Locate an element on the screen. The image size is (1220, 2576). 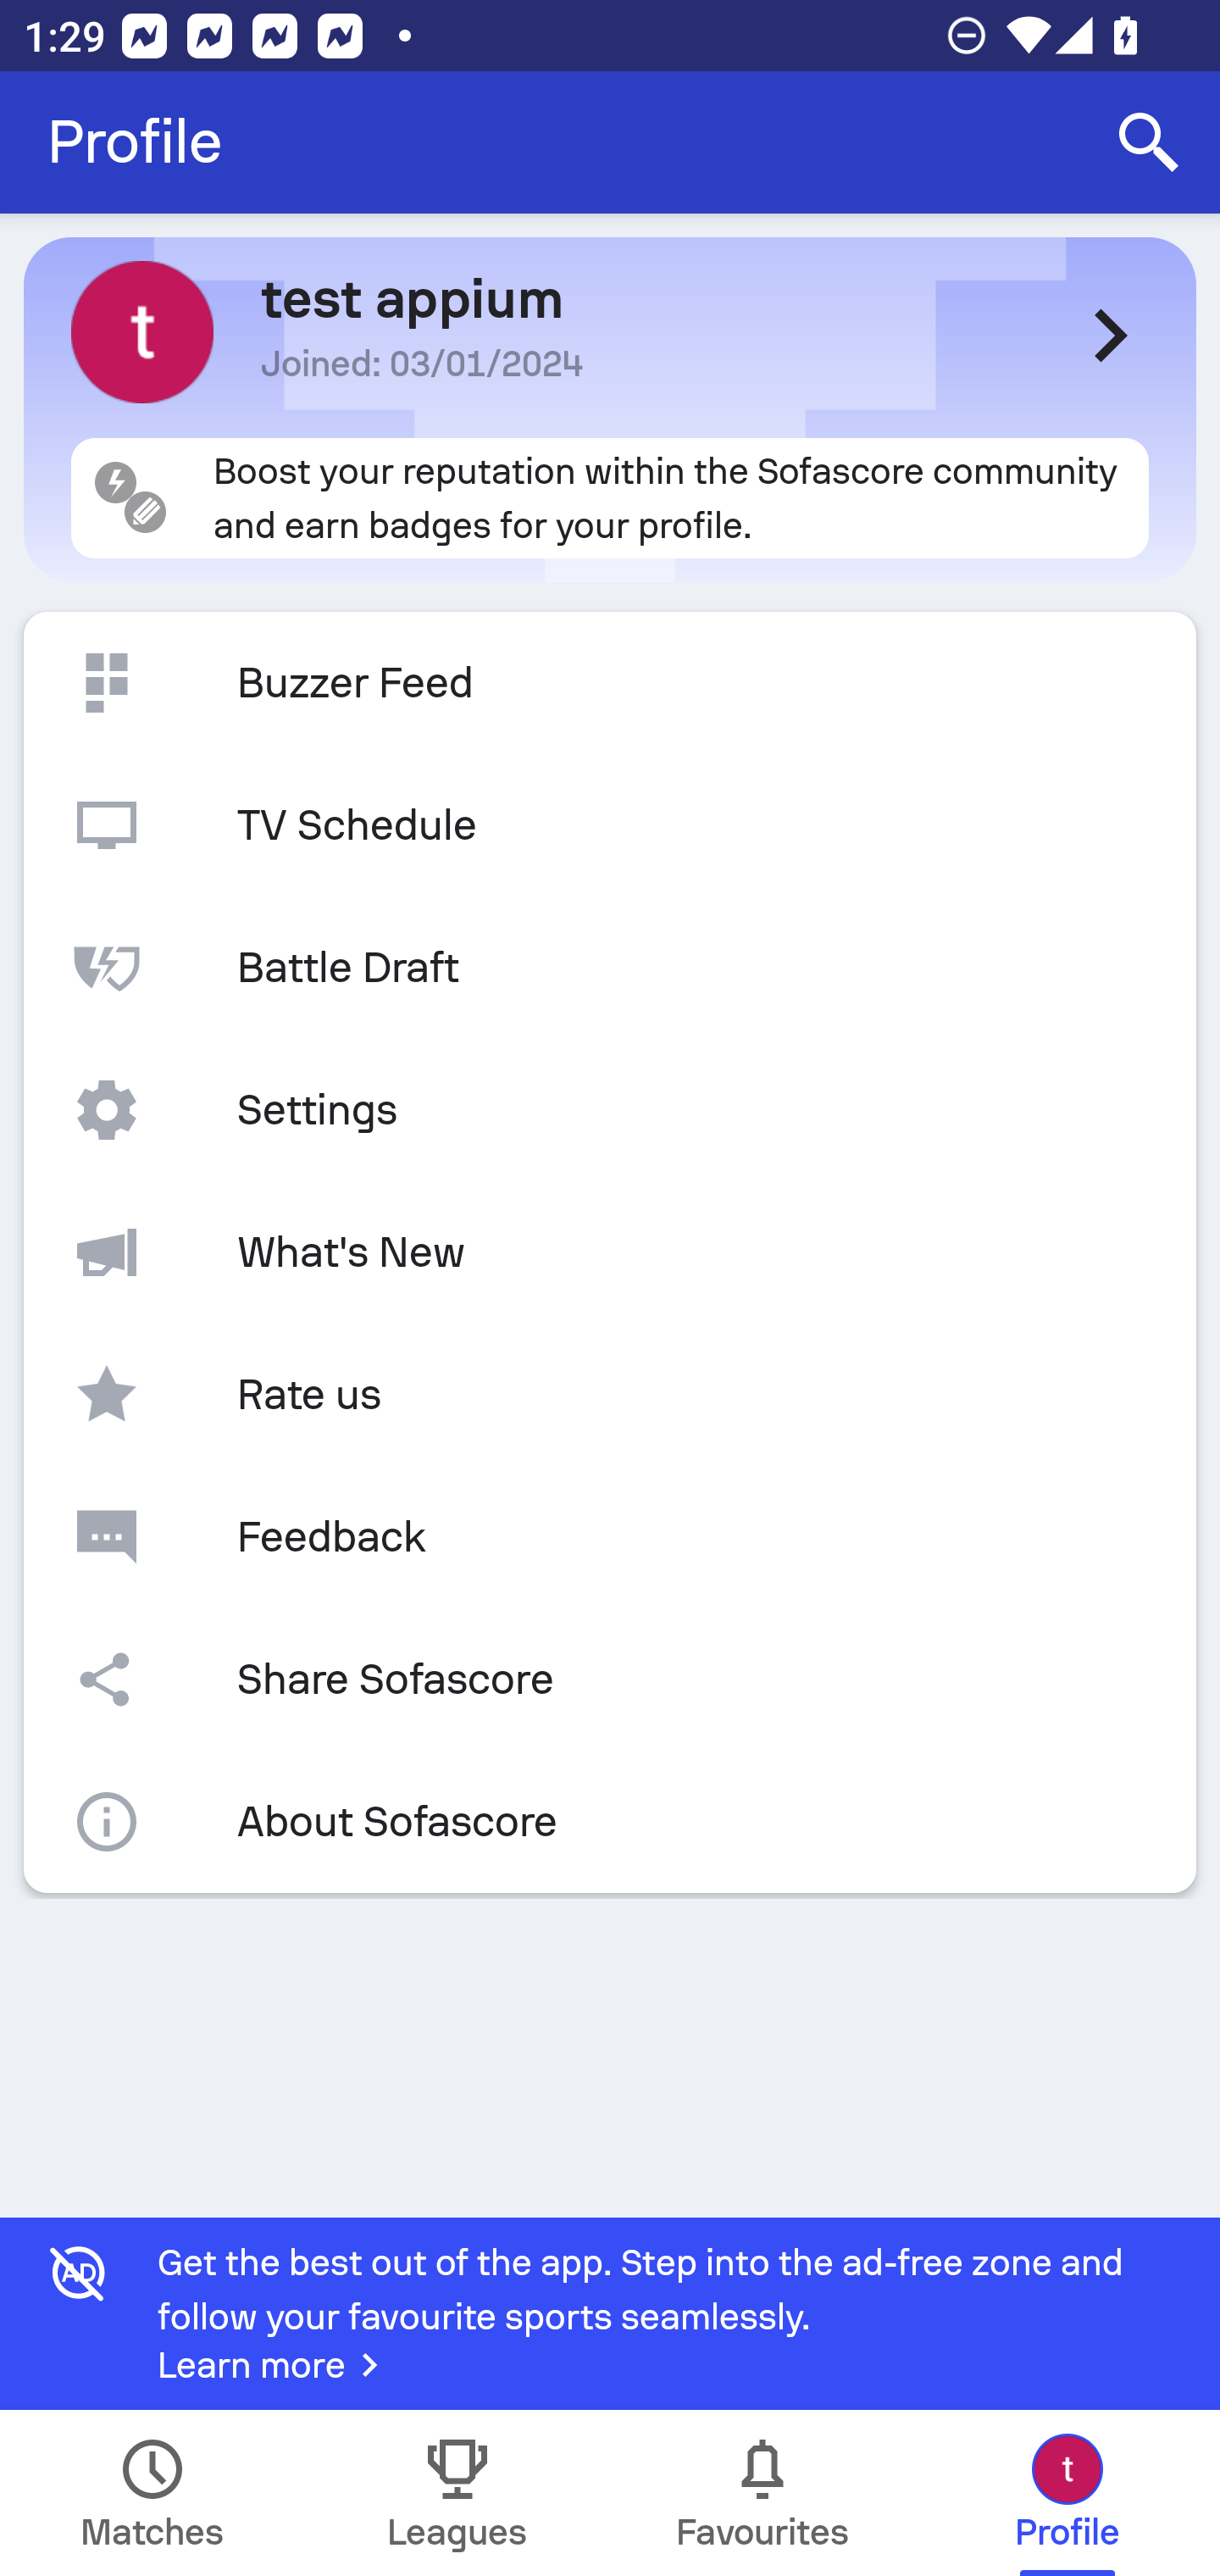
About Sofascore is located at coordinates (610, 1822).